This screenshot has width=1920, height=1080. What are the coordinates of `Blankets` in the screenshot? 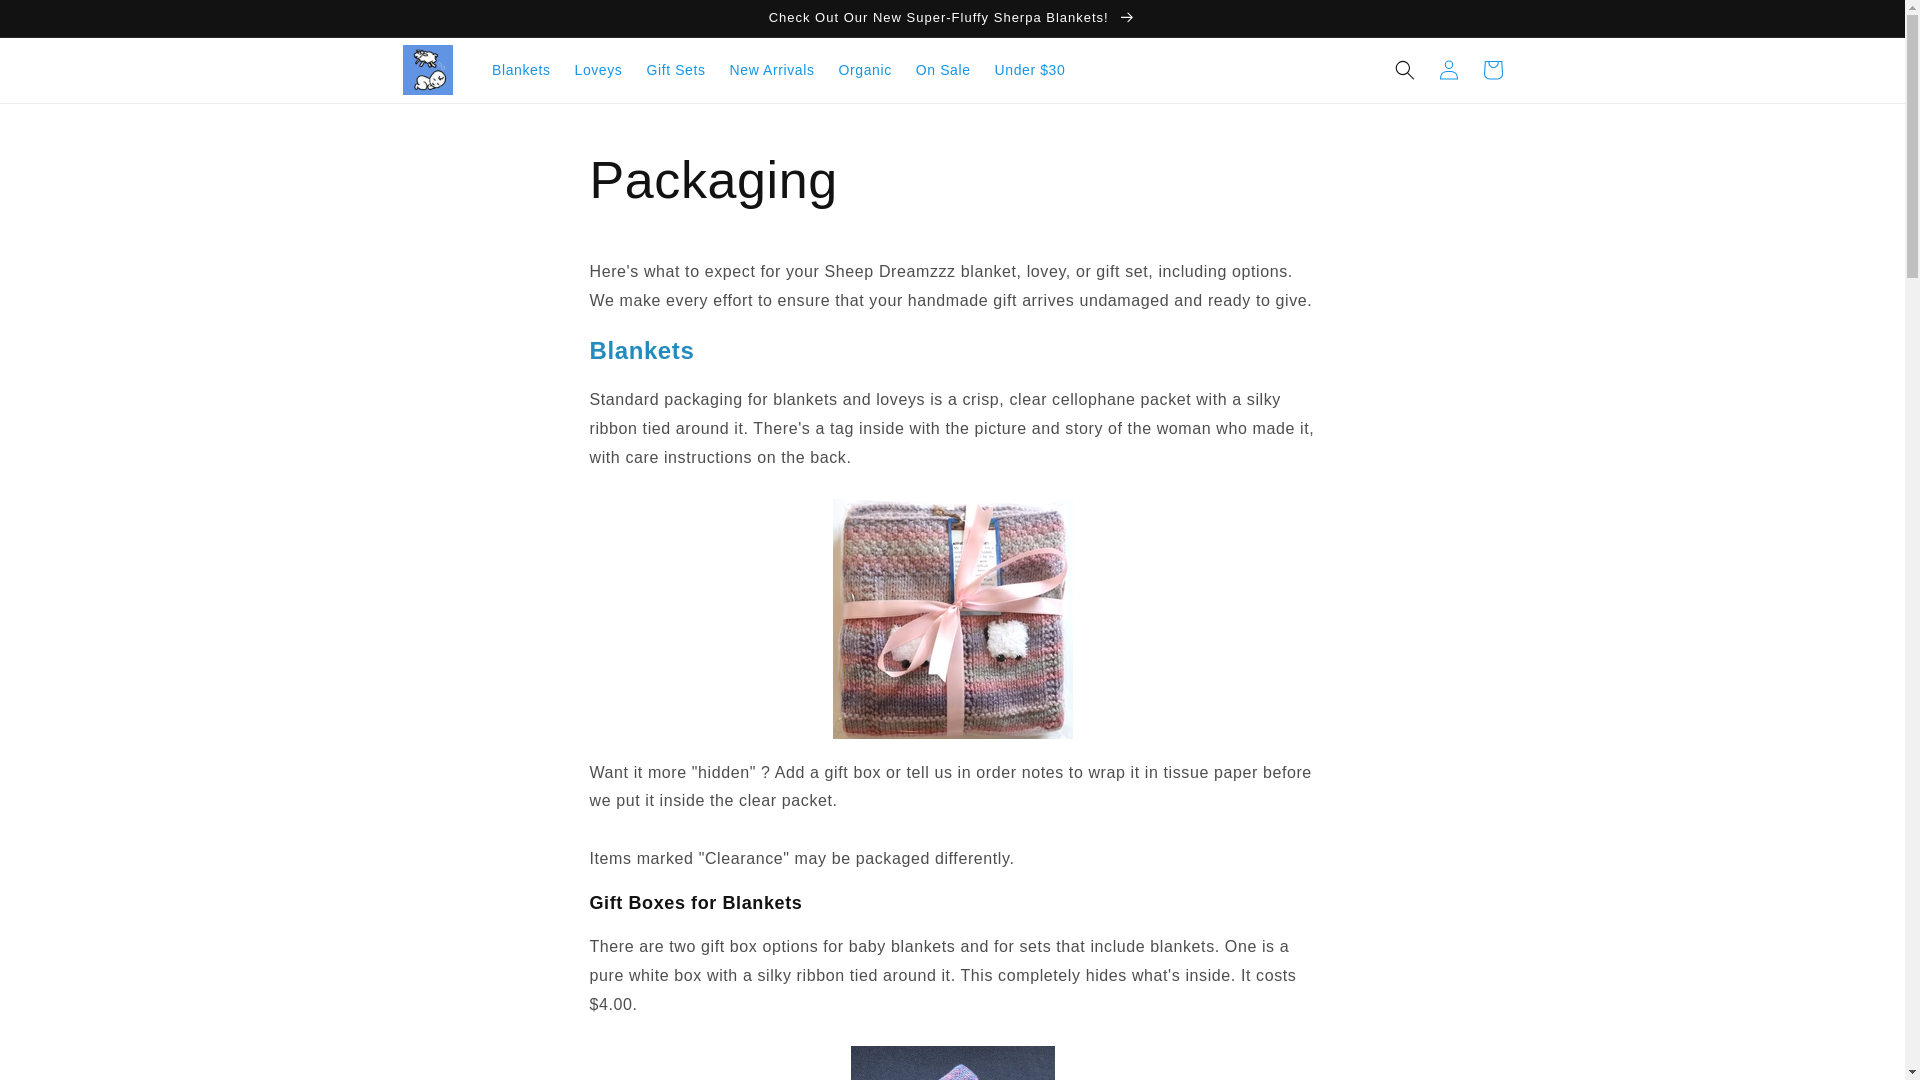 It's located at (521, 69).